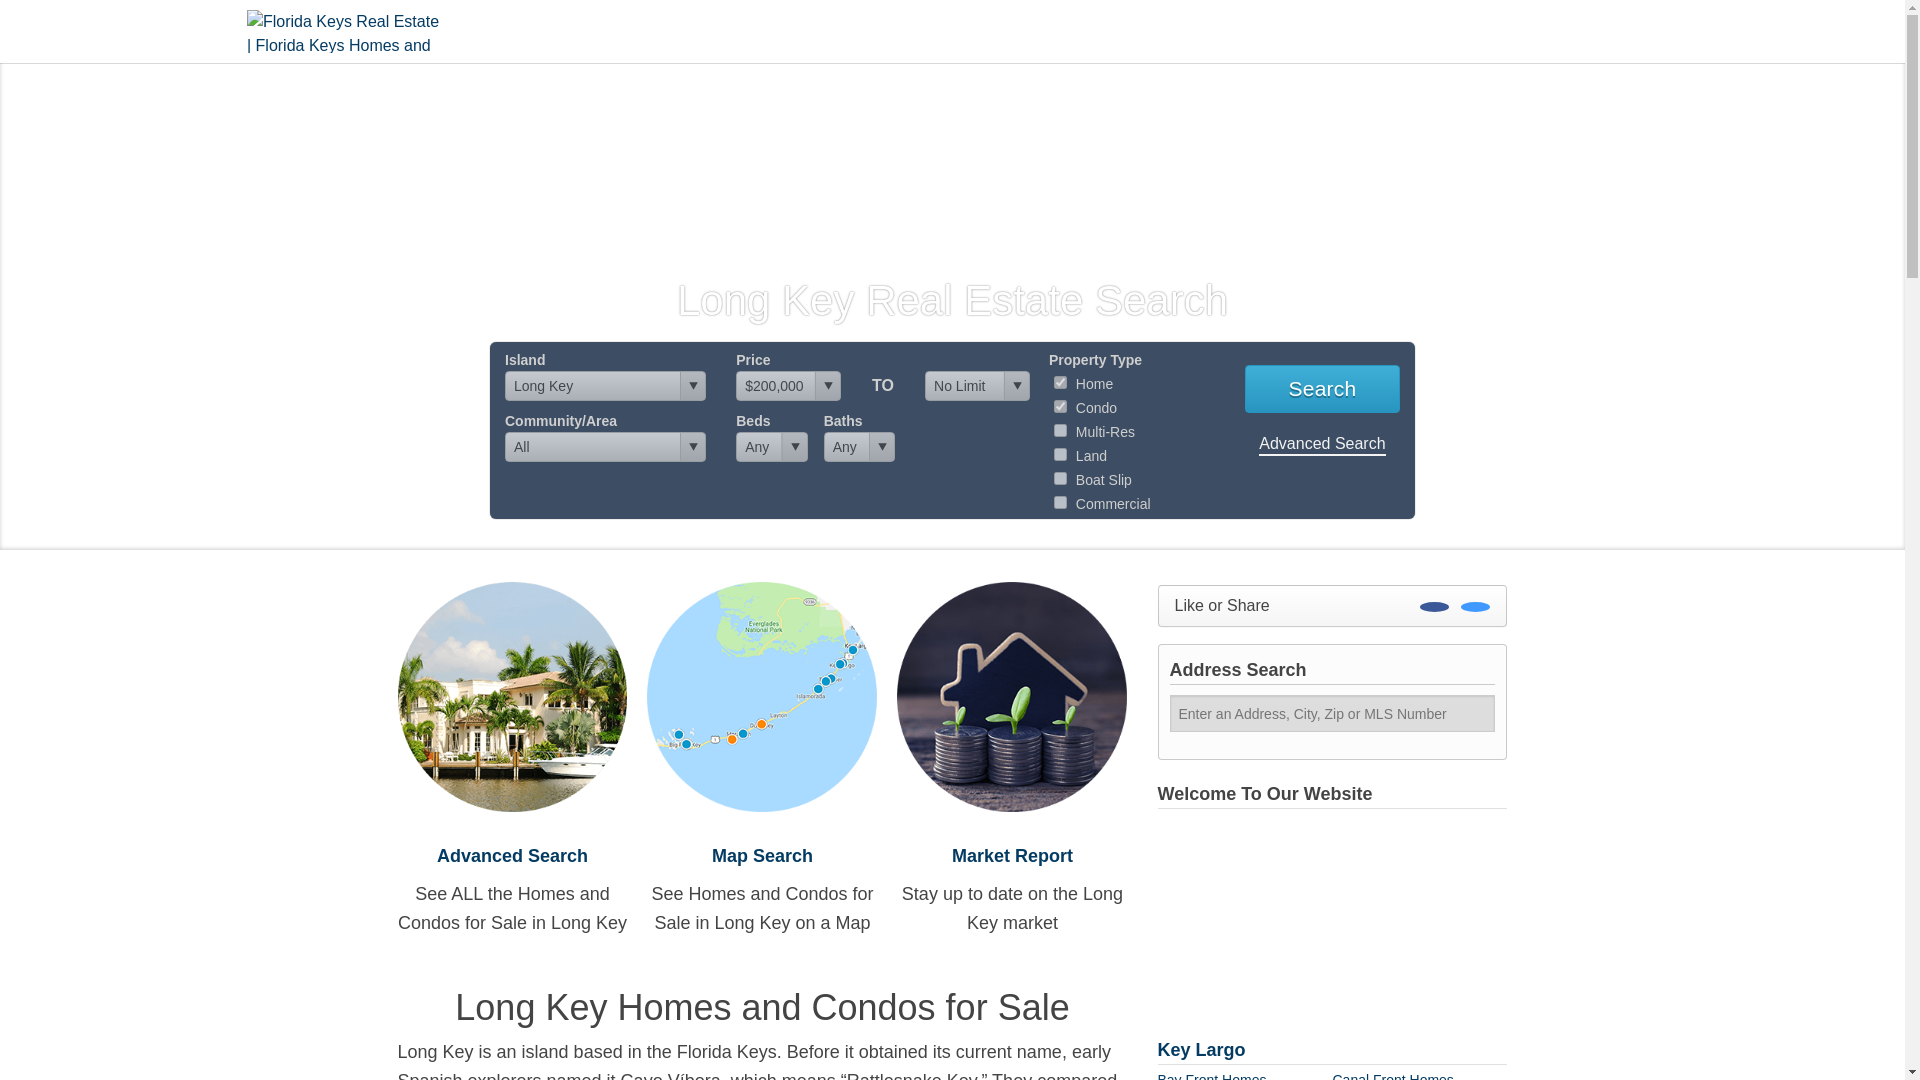 Image resolution: width=1920 pixels, height=1080 pixels. Describe the element at coordinates (1060, 382) in the screenshot. I see `res` at that location.